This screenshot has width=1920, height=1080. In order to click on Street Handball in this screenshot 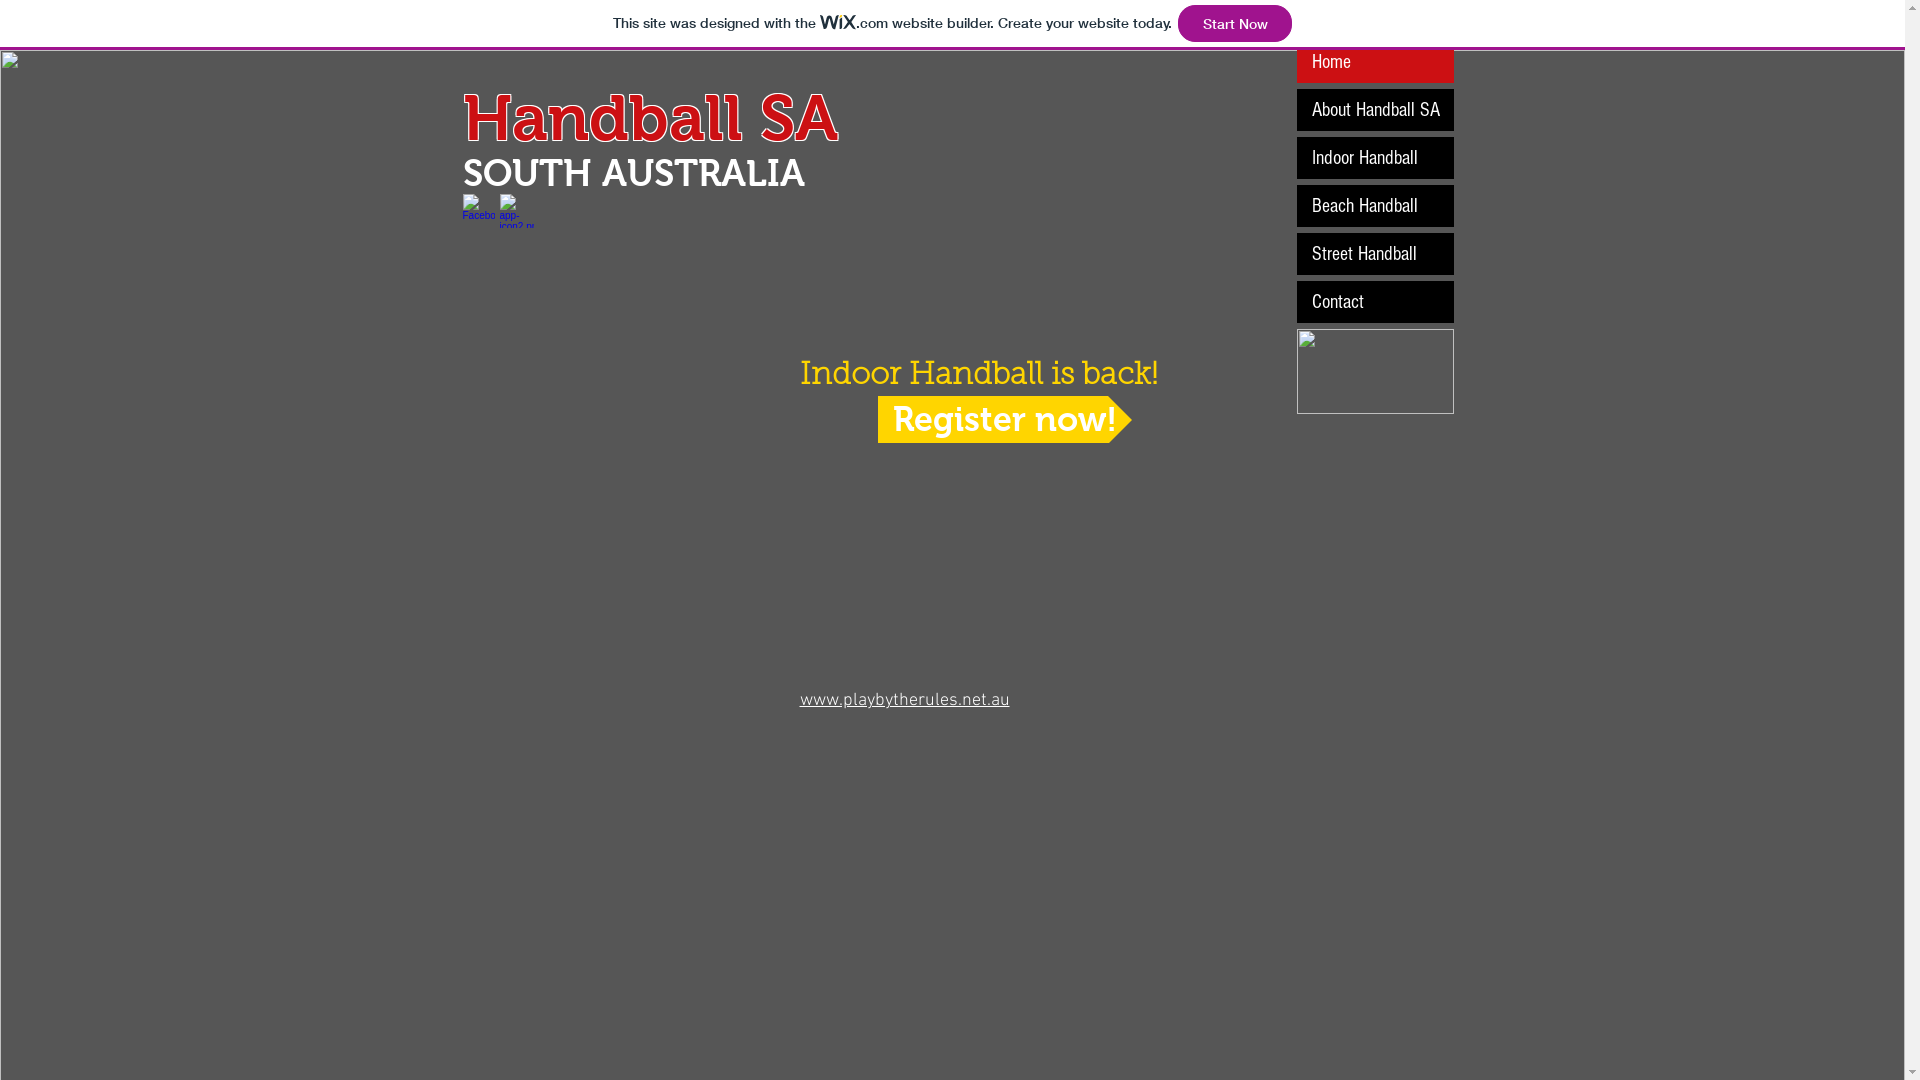, I will do `click(1374, 254)`.